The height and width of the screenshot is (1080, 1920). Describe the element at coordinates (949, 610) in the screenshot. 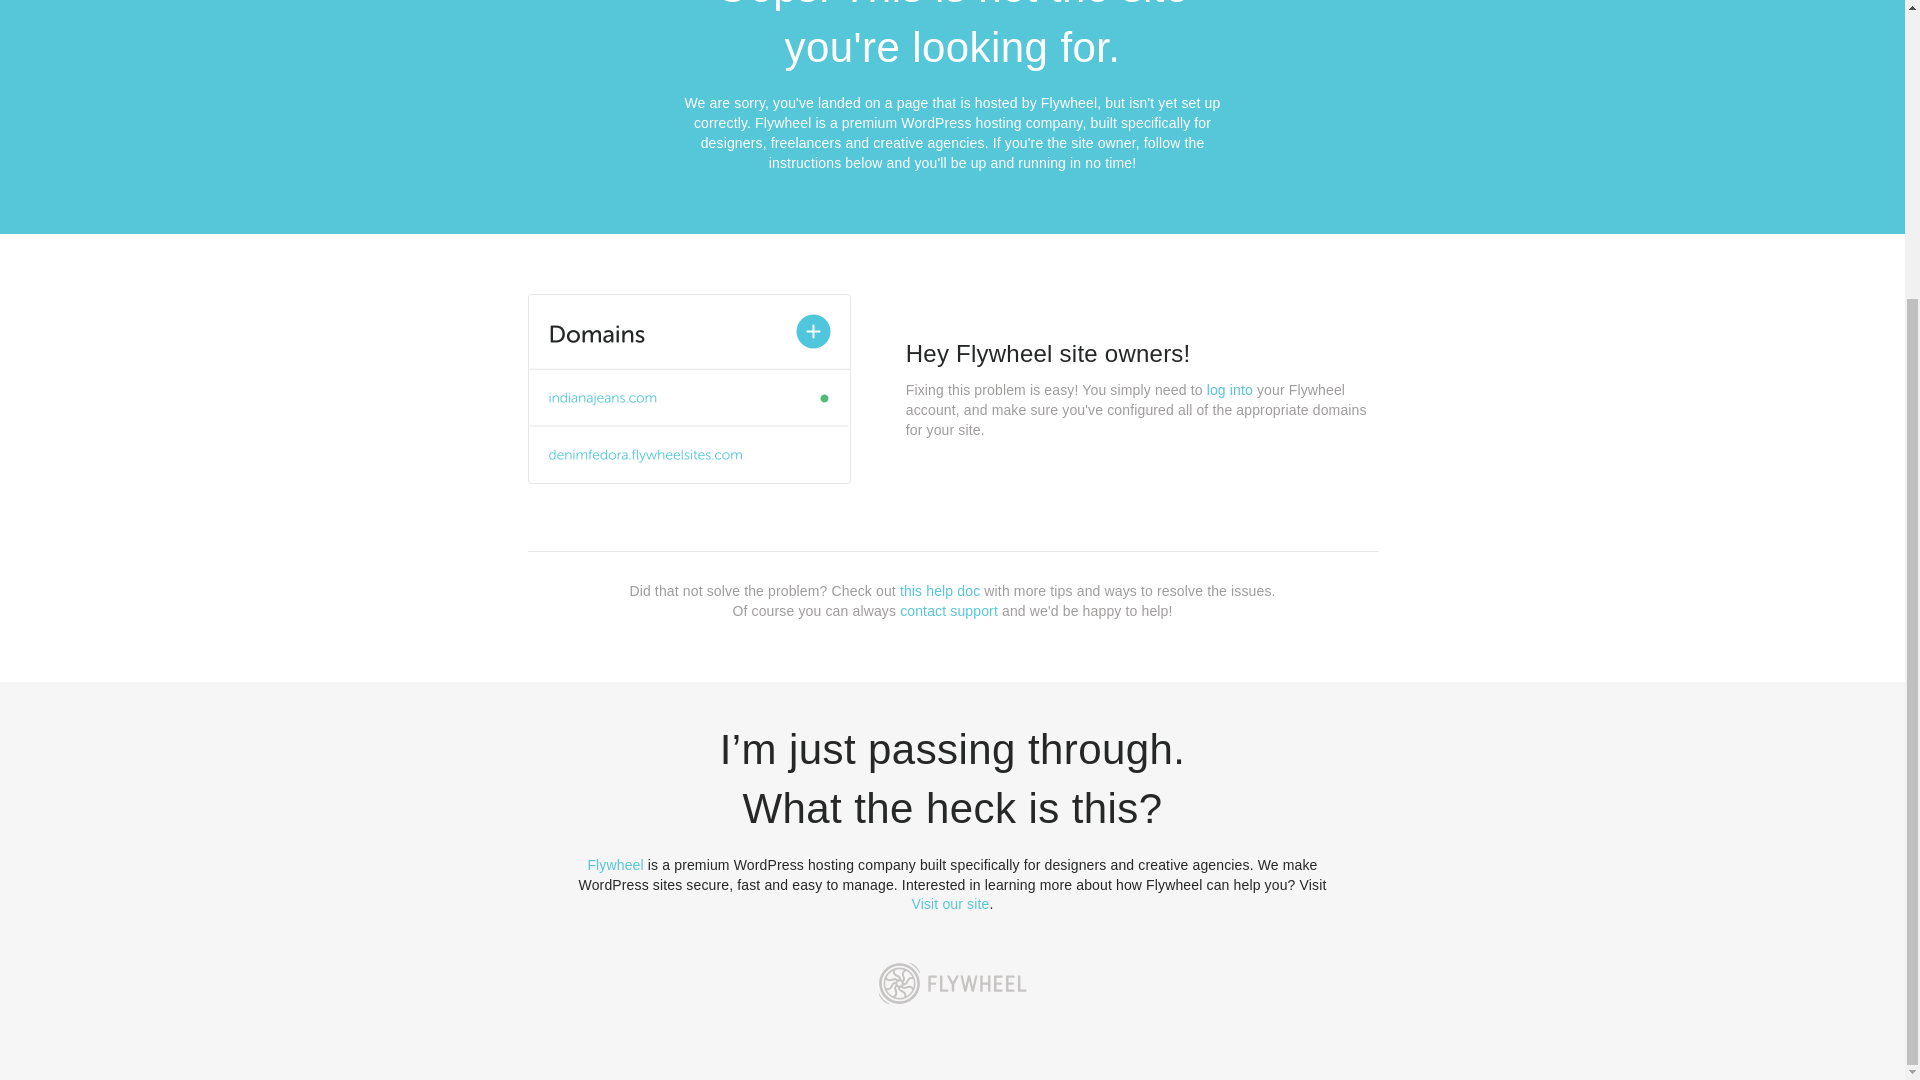

I see `contact support` at that location.